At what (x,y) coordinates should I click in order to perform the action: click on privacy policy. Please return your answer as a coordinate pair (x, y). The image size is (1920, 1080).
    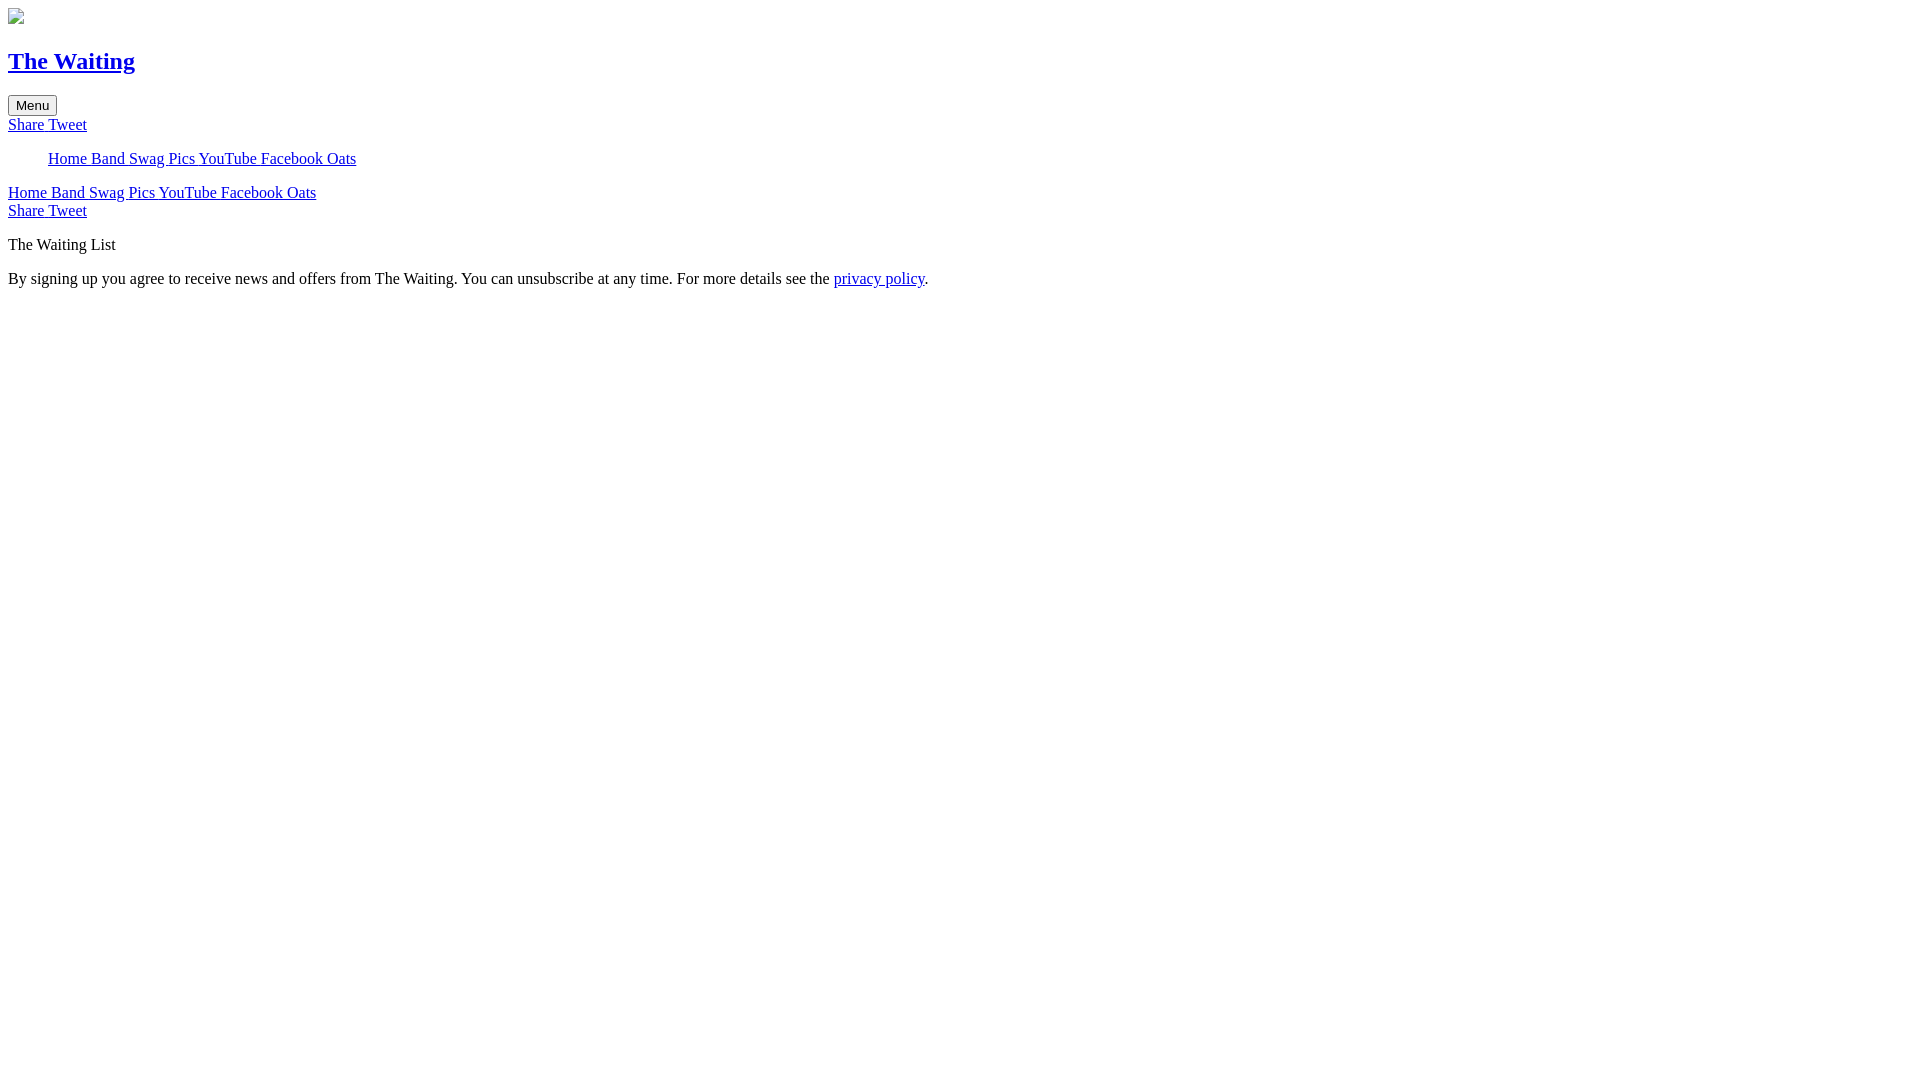
    Looking at the image, I should click on (880, 278).